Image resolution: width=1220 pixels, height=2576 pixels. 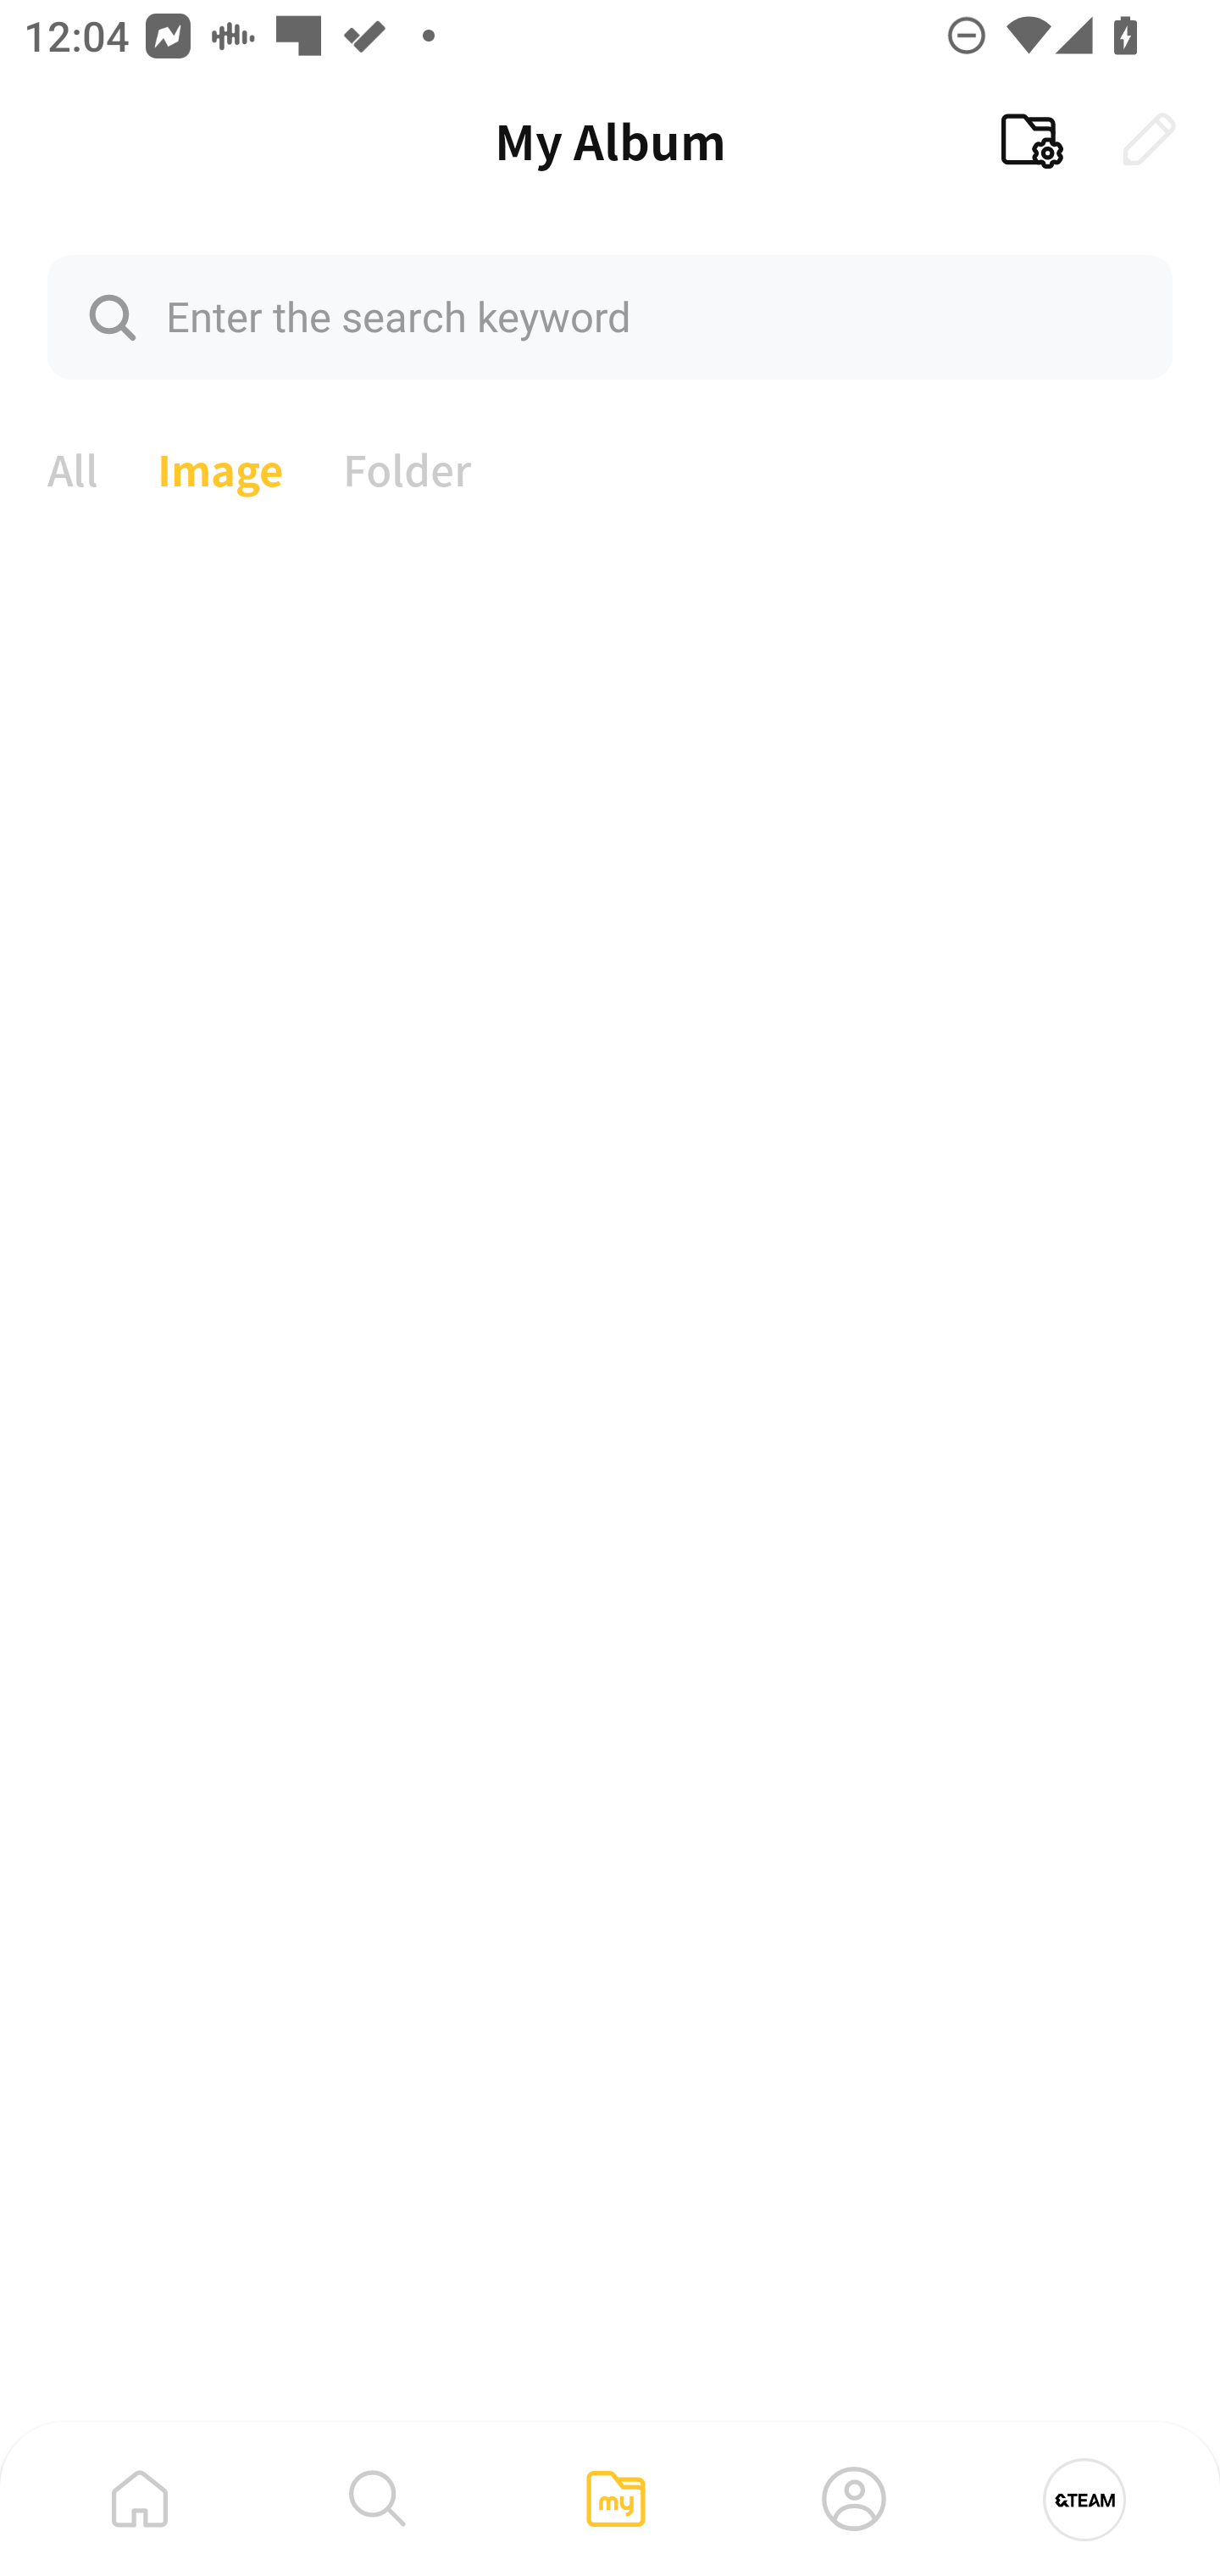 What do you see at coordinates (220, 467) in the screenshot?
I see `Image` at bounding box center [220, 467].